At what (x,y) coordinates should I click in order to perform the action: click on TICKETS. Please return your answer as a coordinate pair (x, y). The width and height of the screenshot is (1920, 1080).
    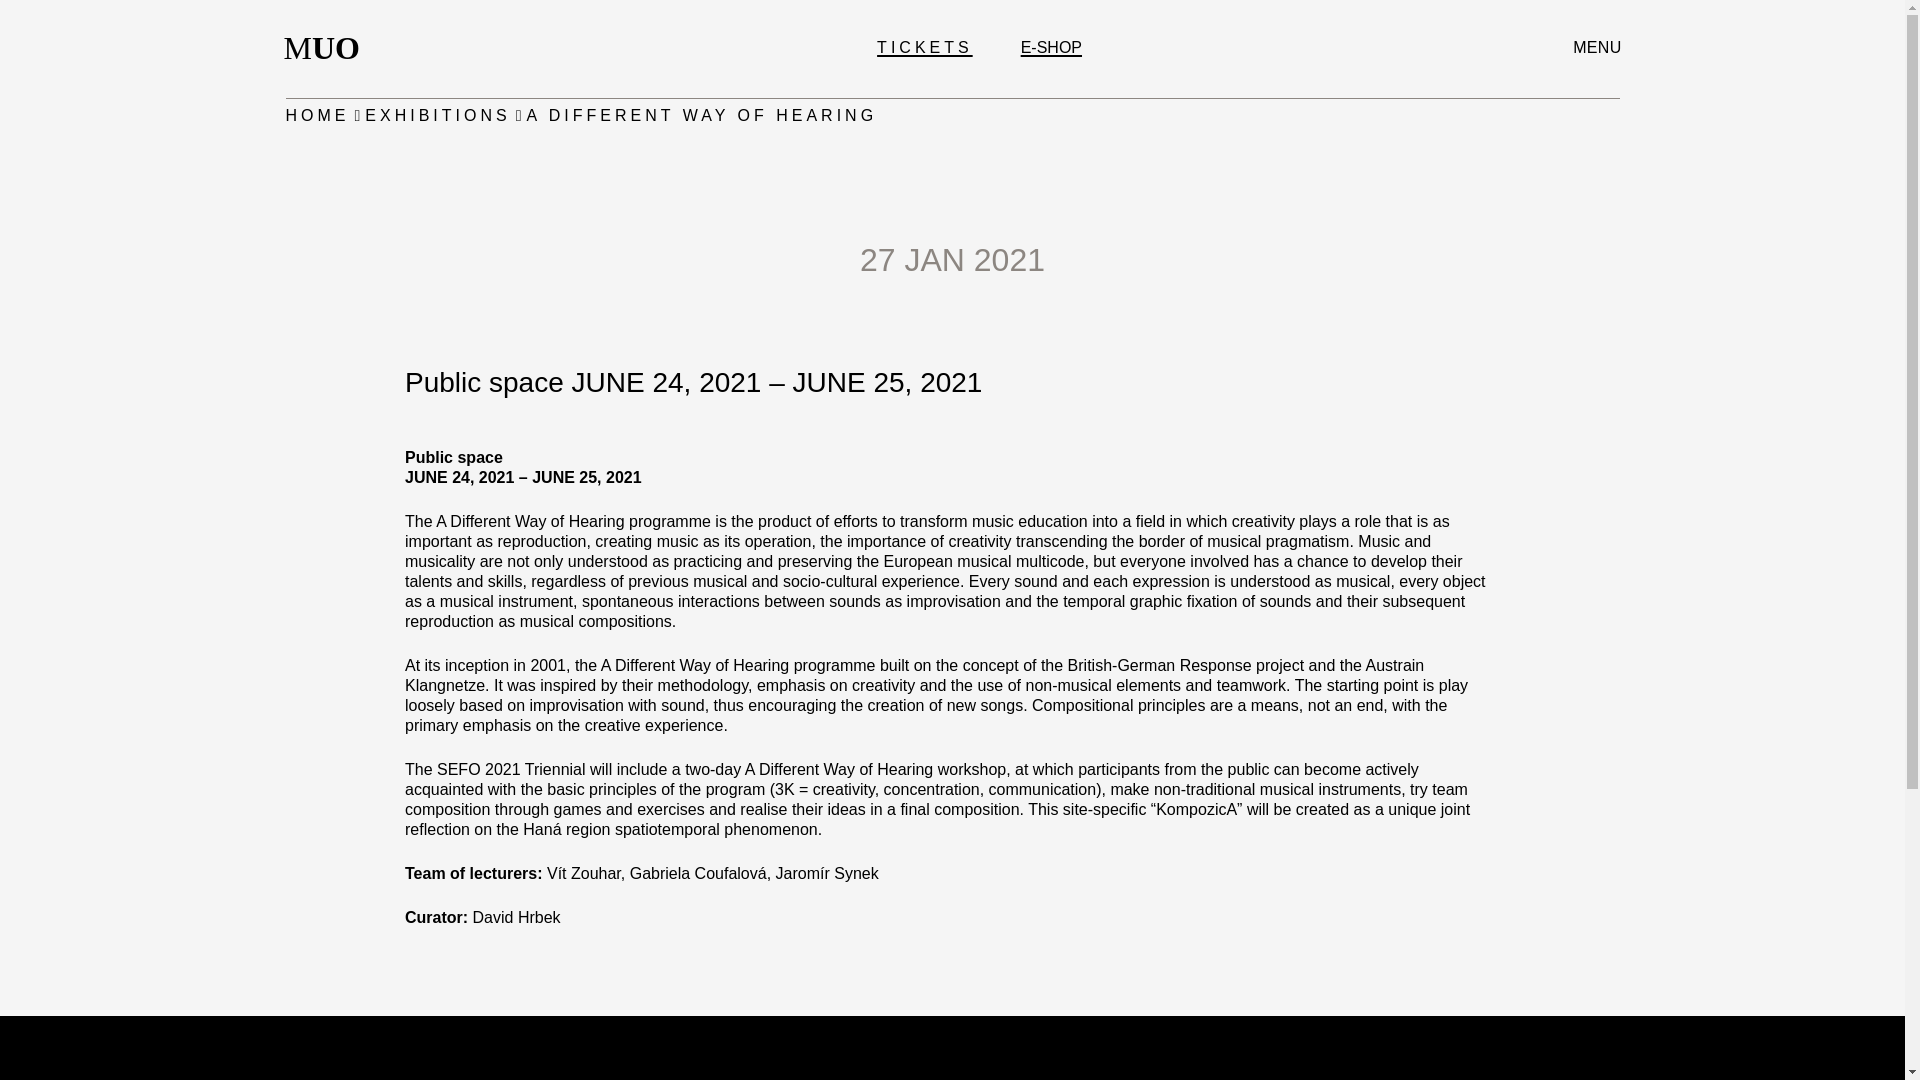
    Looking at the image, I should click on (328, 48).